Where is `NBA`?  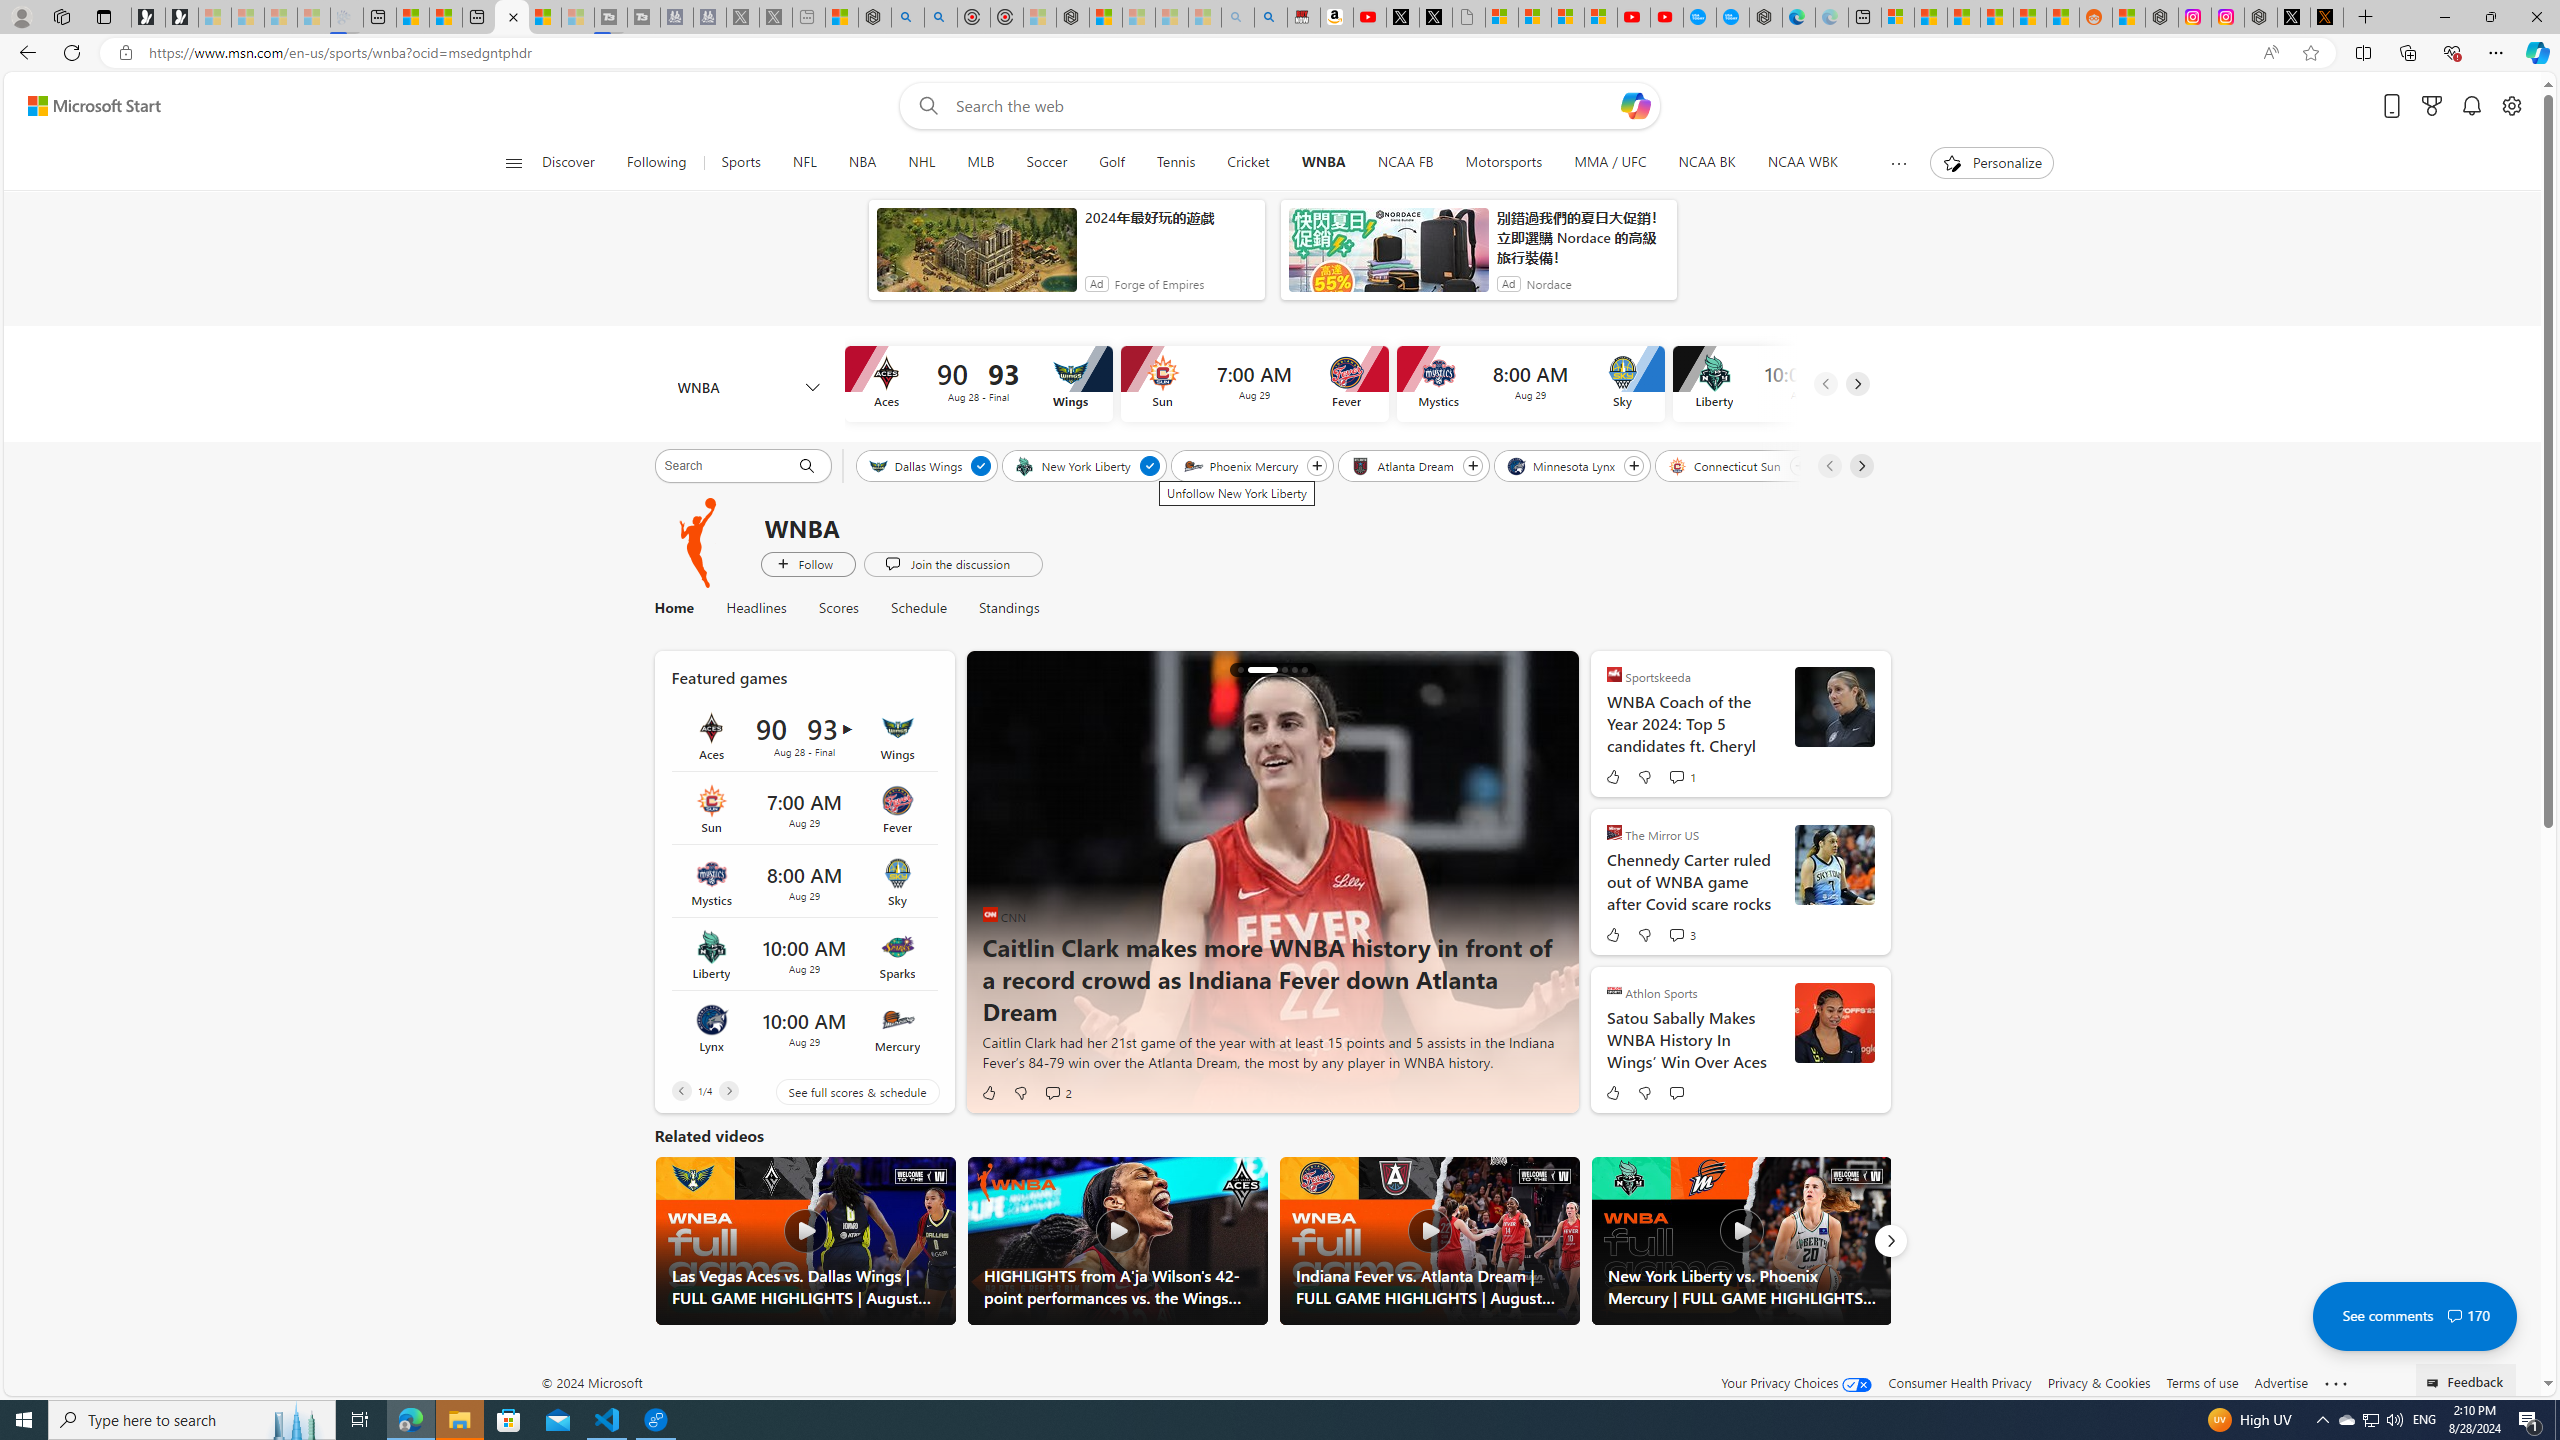 NBA is located at coordinates (862, 163).